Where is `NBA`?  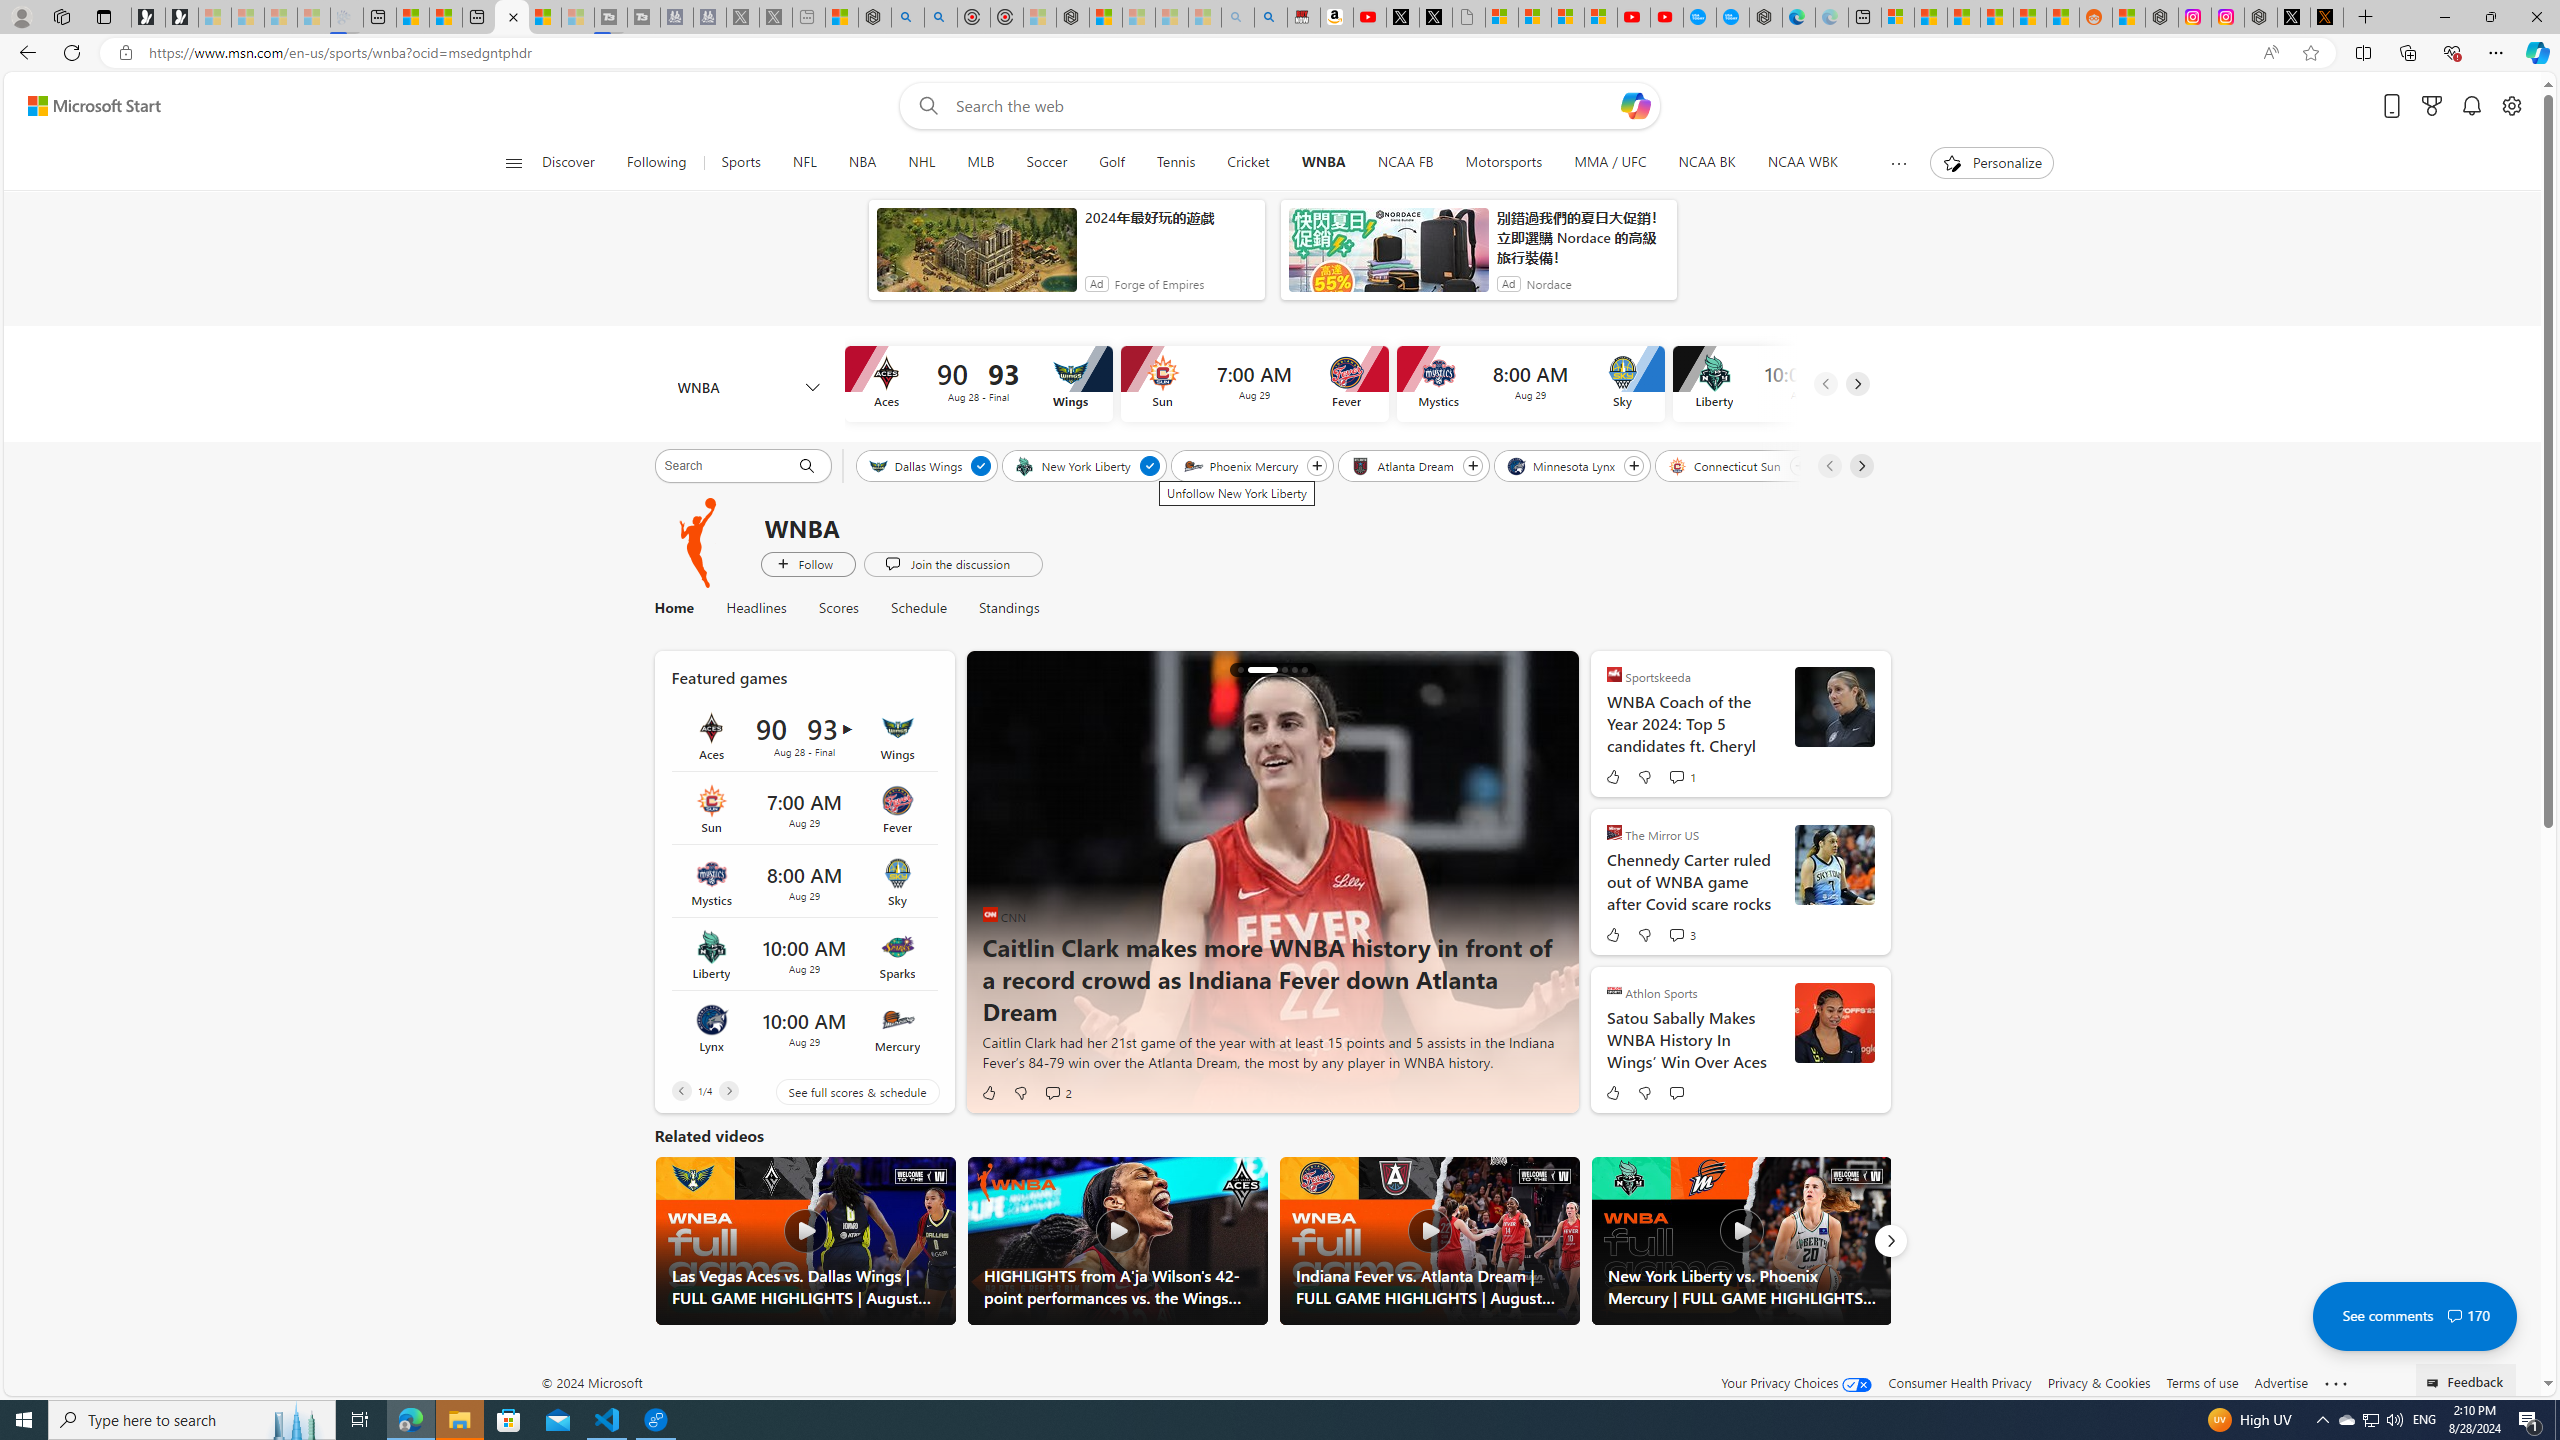 NBA is located at coordinates (862, 163).